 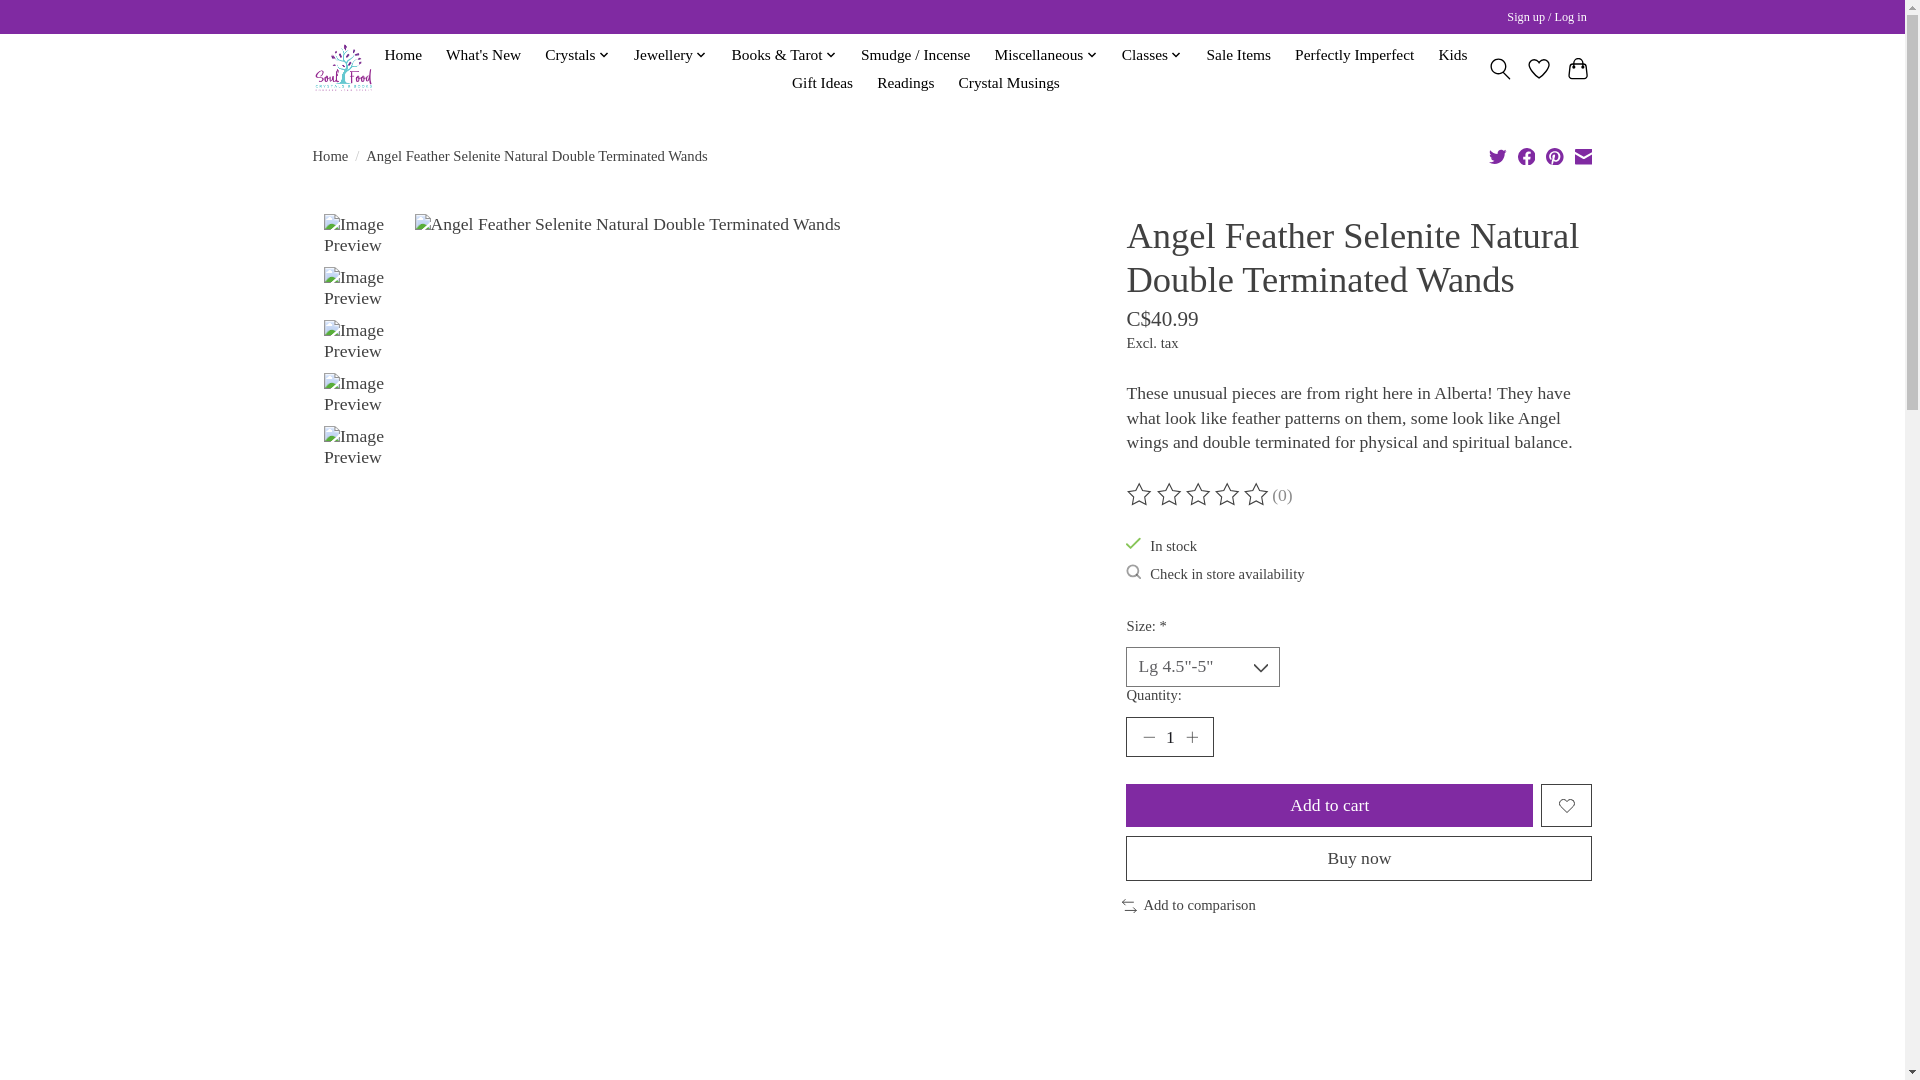 What do you see at coordinates (402, 55) in the screenshot?
I see `Home` at bounding box center [402, 55].